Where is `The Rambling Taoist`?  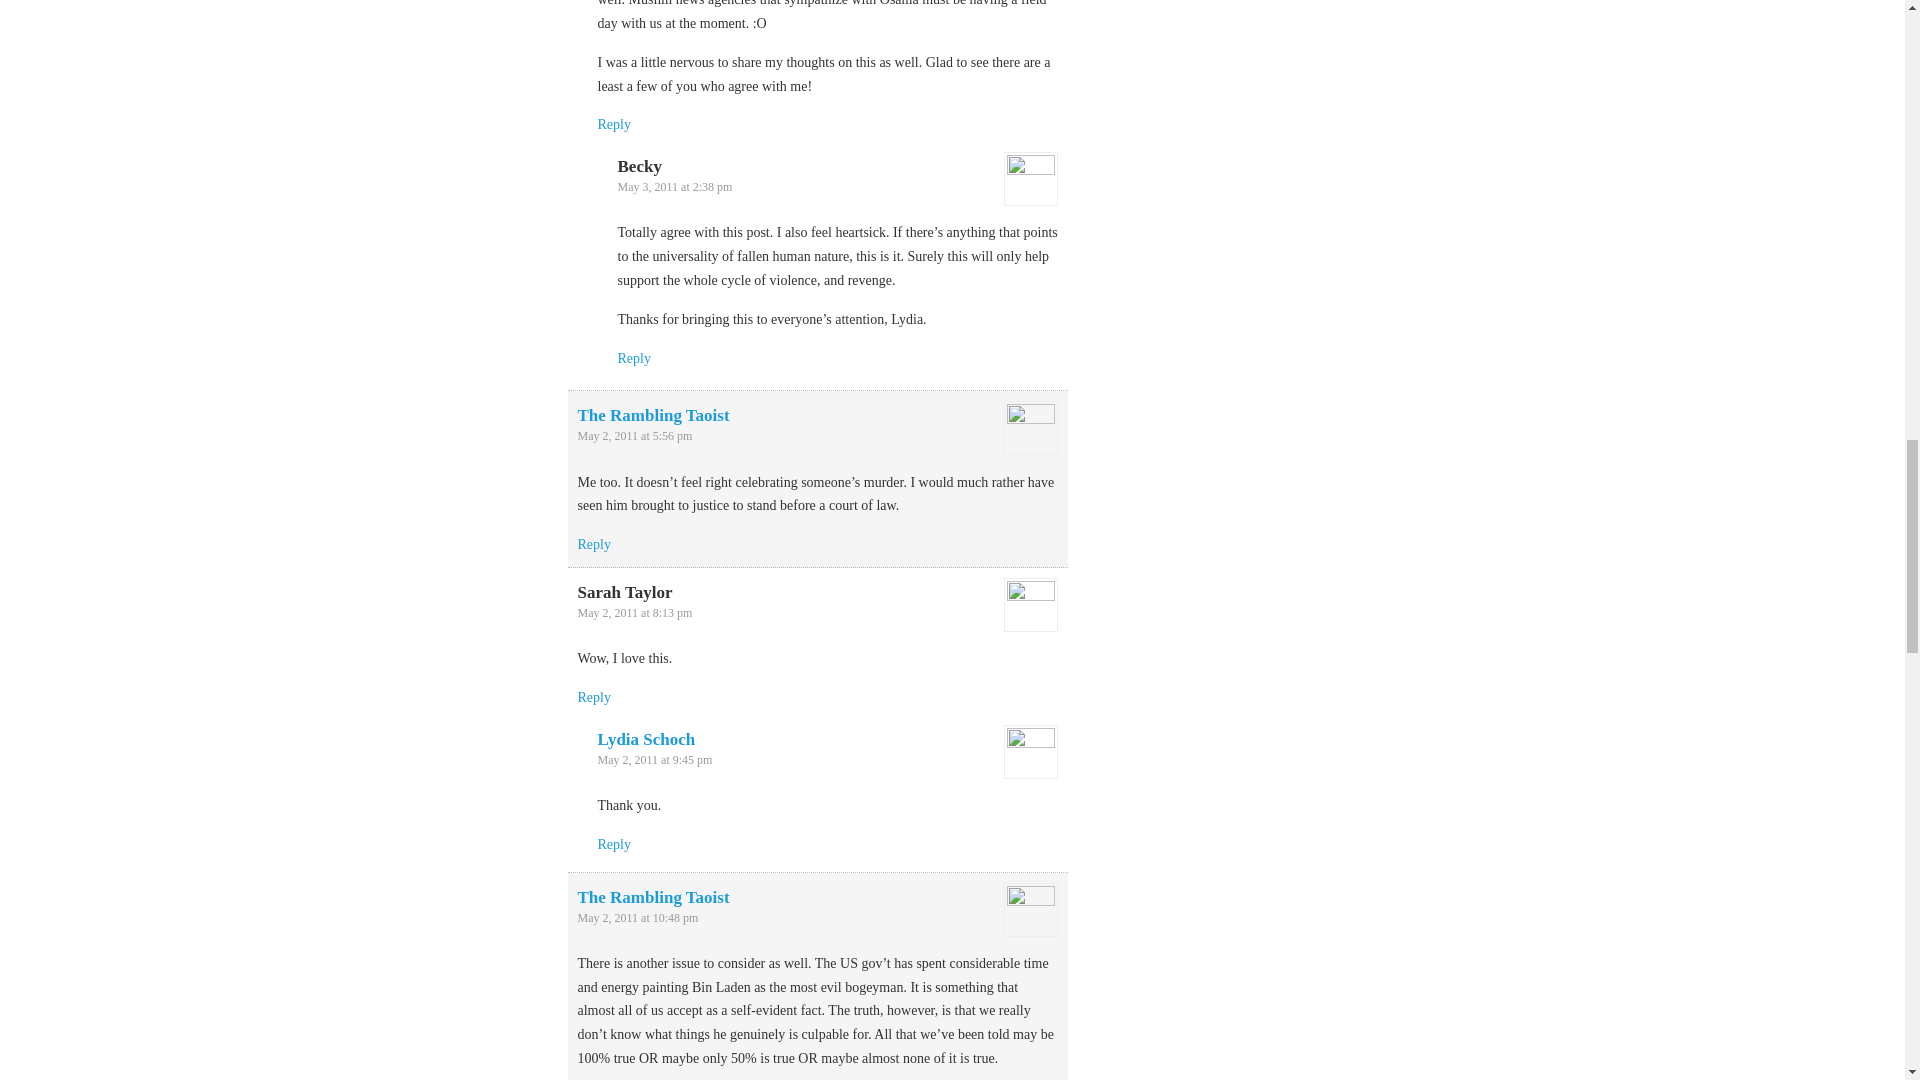 The Rambling Taoist is located at coordinates (653, 416).